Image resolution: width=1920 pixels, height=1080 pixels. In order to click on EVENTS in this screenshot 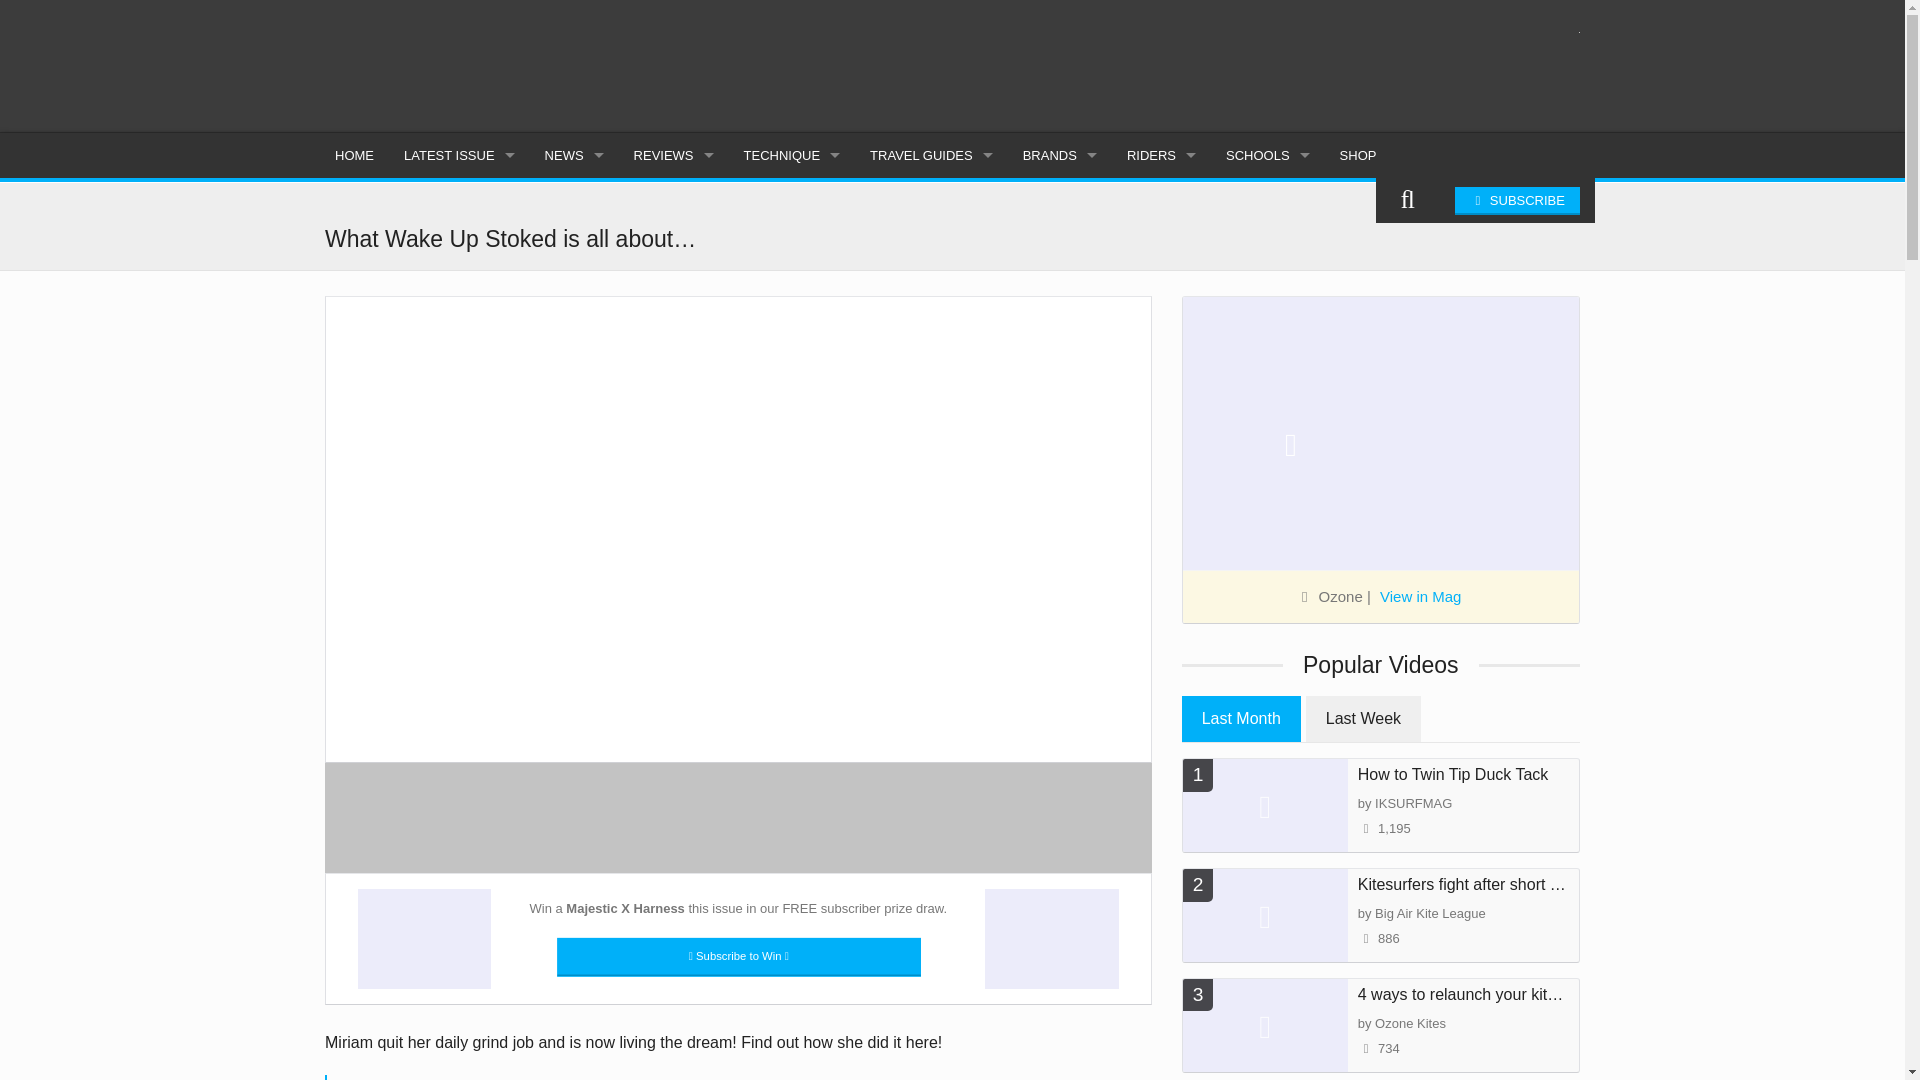, I will do `click(574, 339)`.